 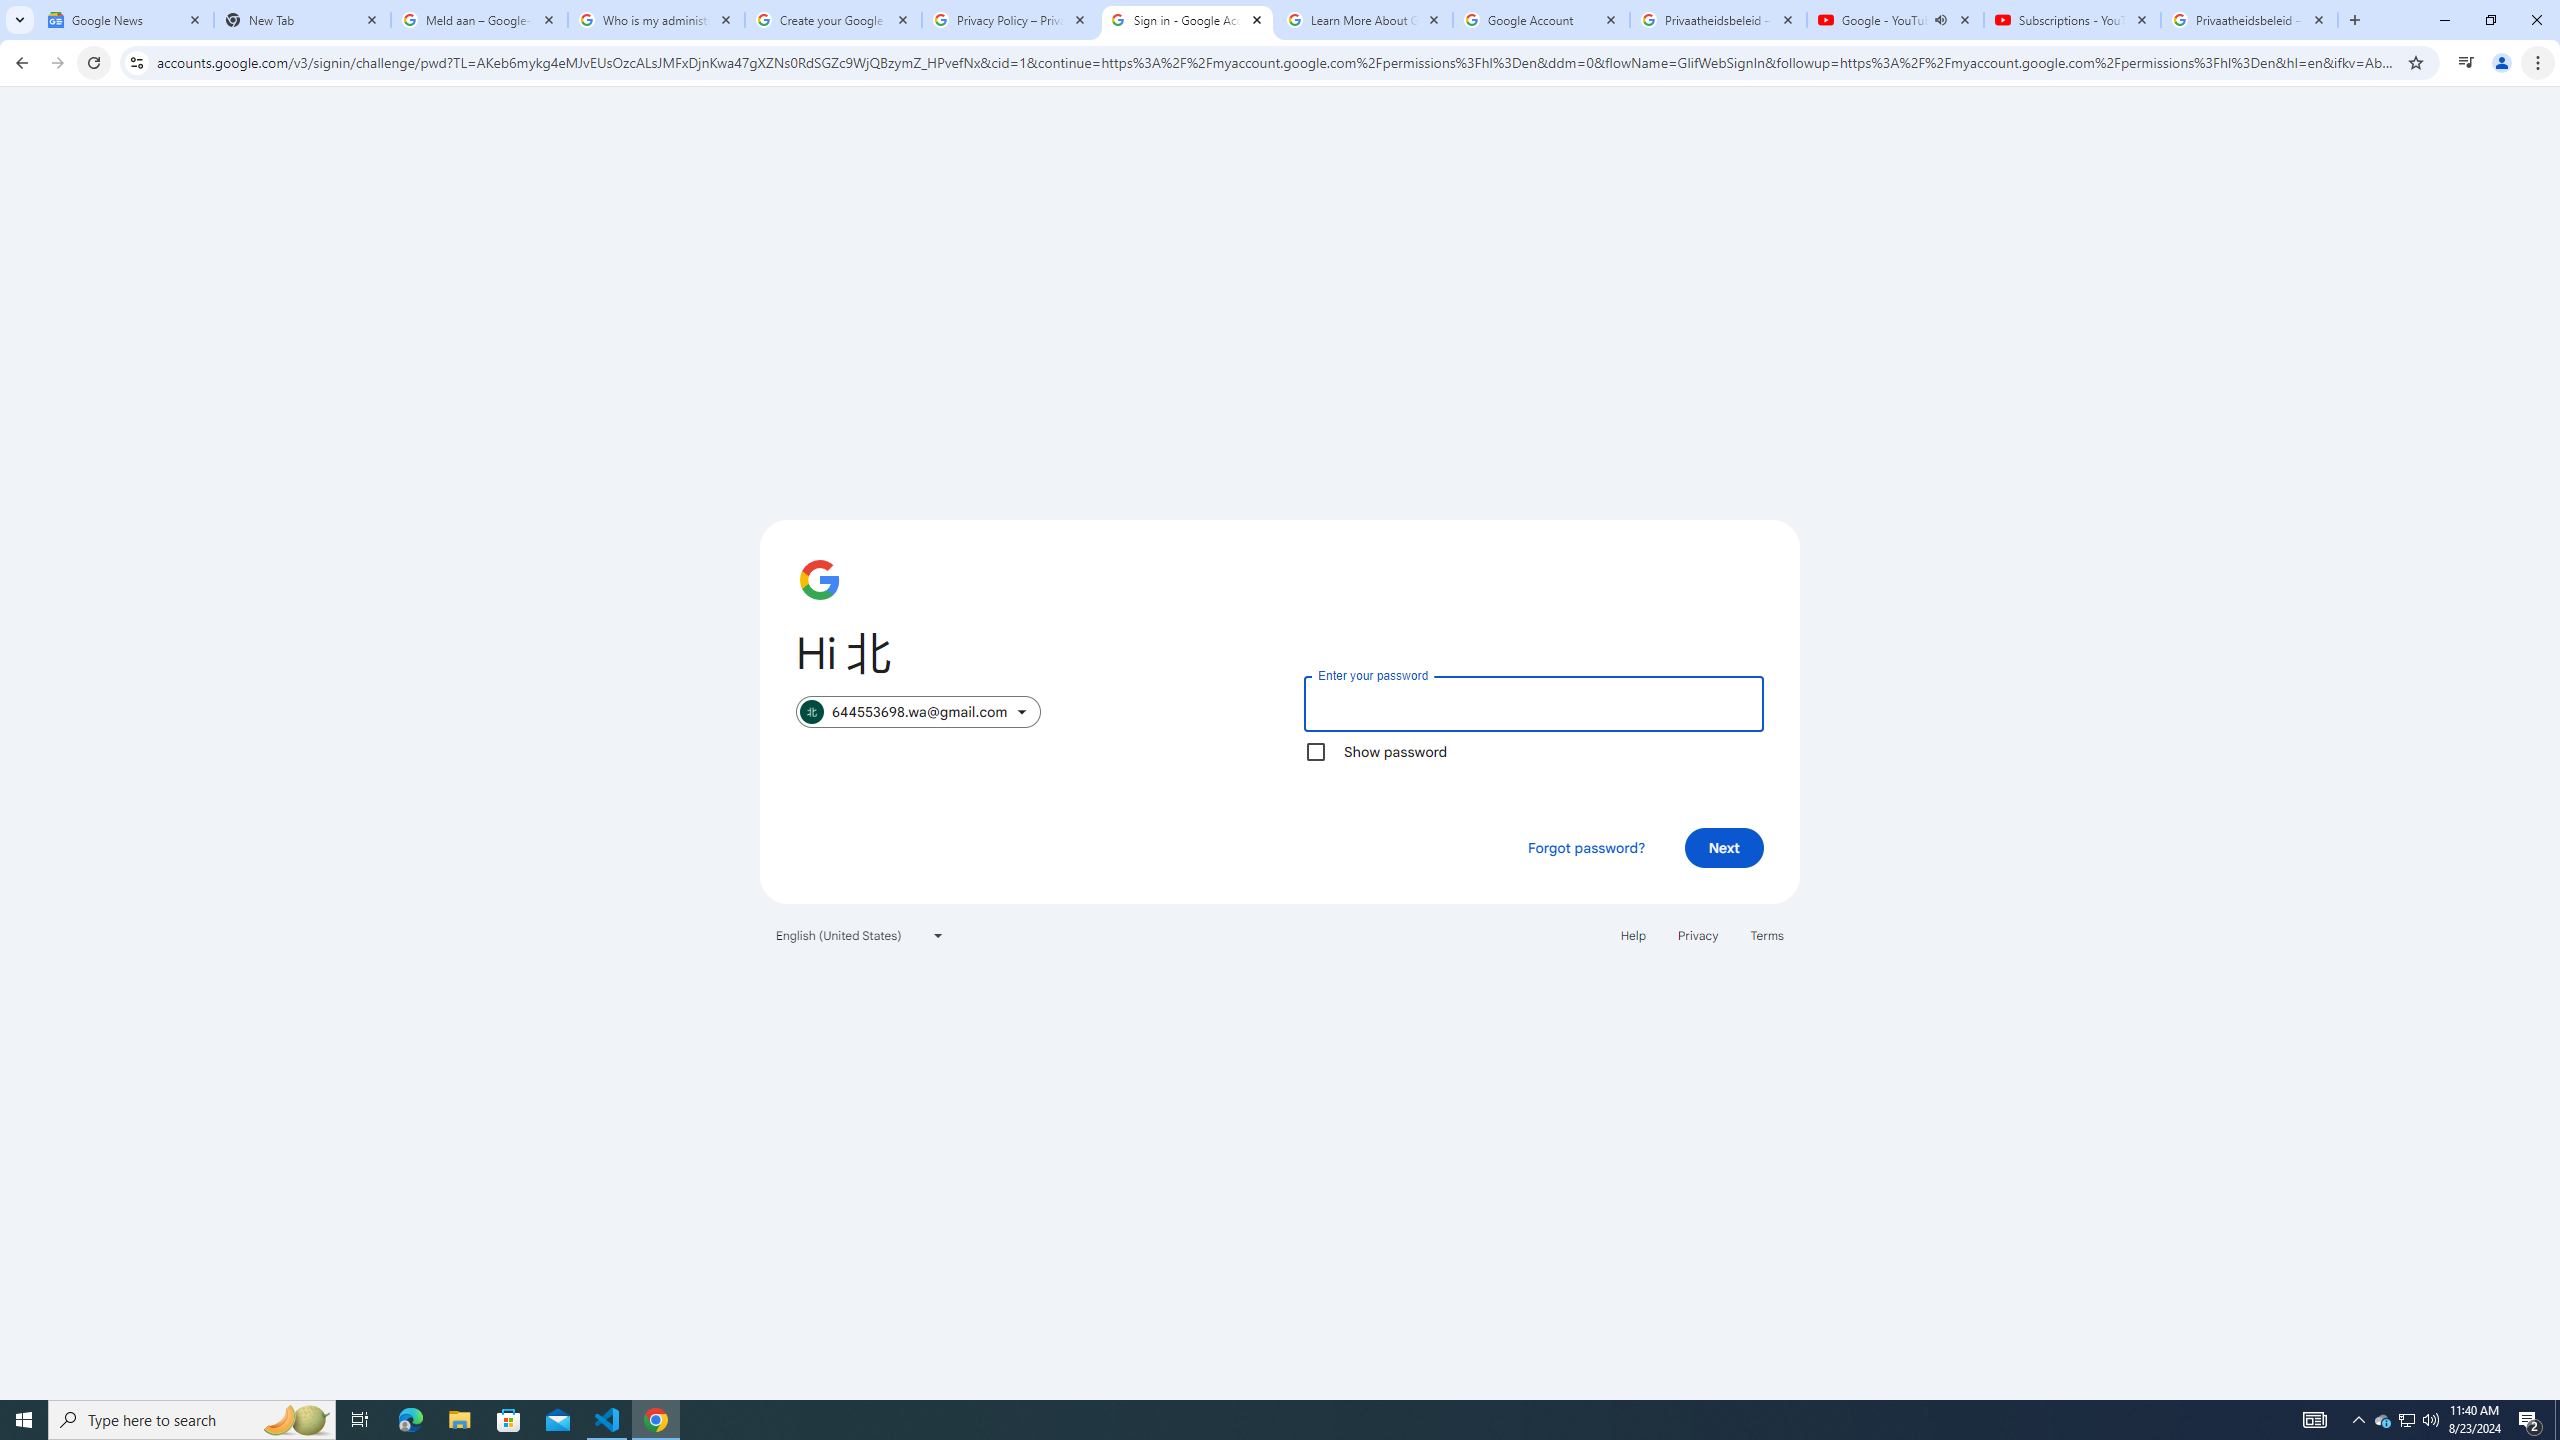 I want to click on 644553698.wa@gmail.com selected. Switch account, so click(x=918, y=712).